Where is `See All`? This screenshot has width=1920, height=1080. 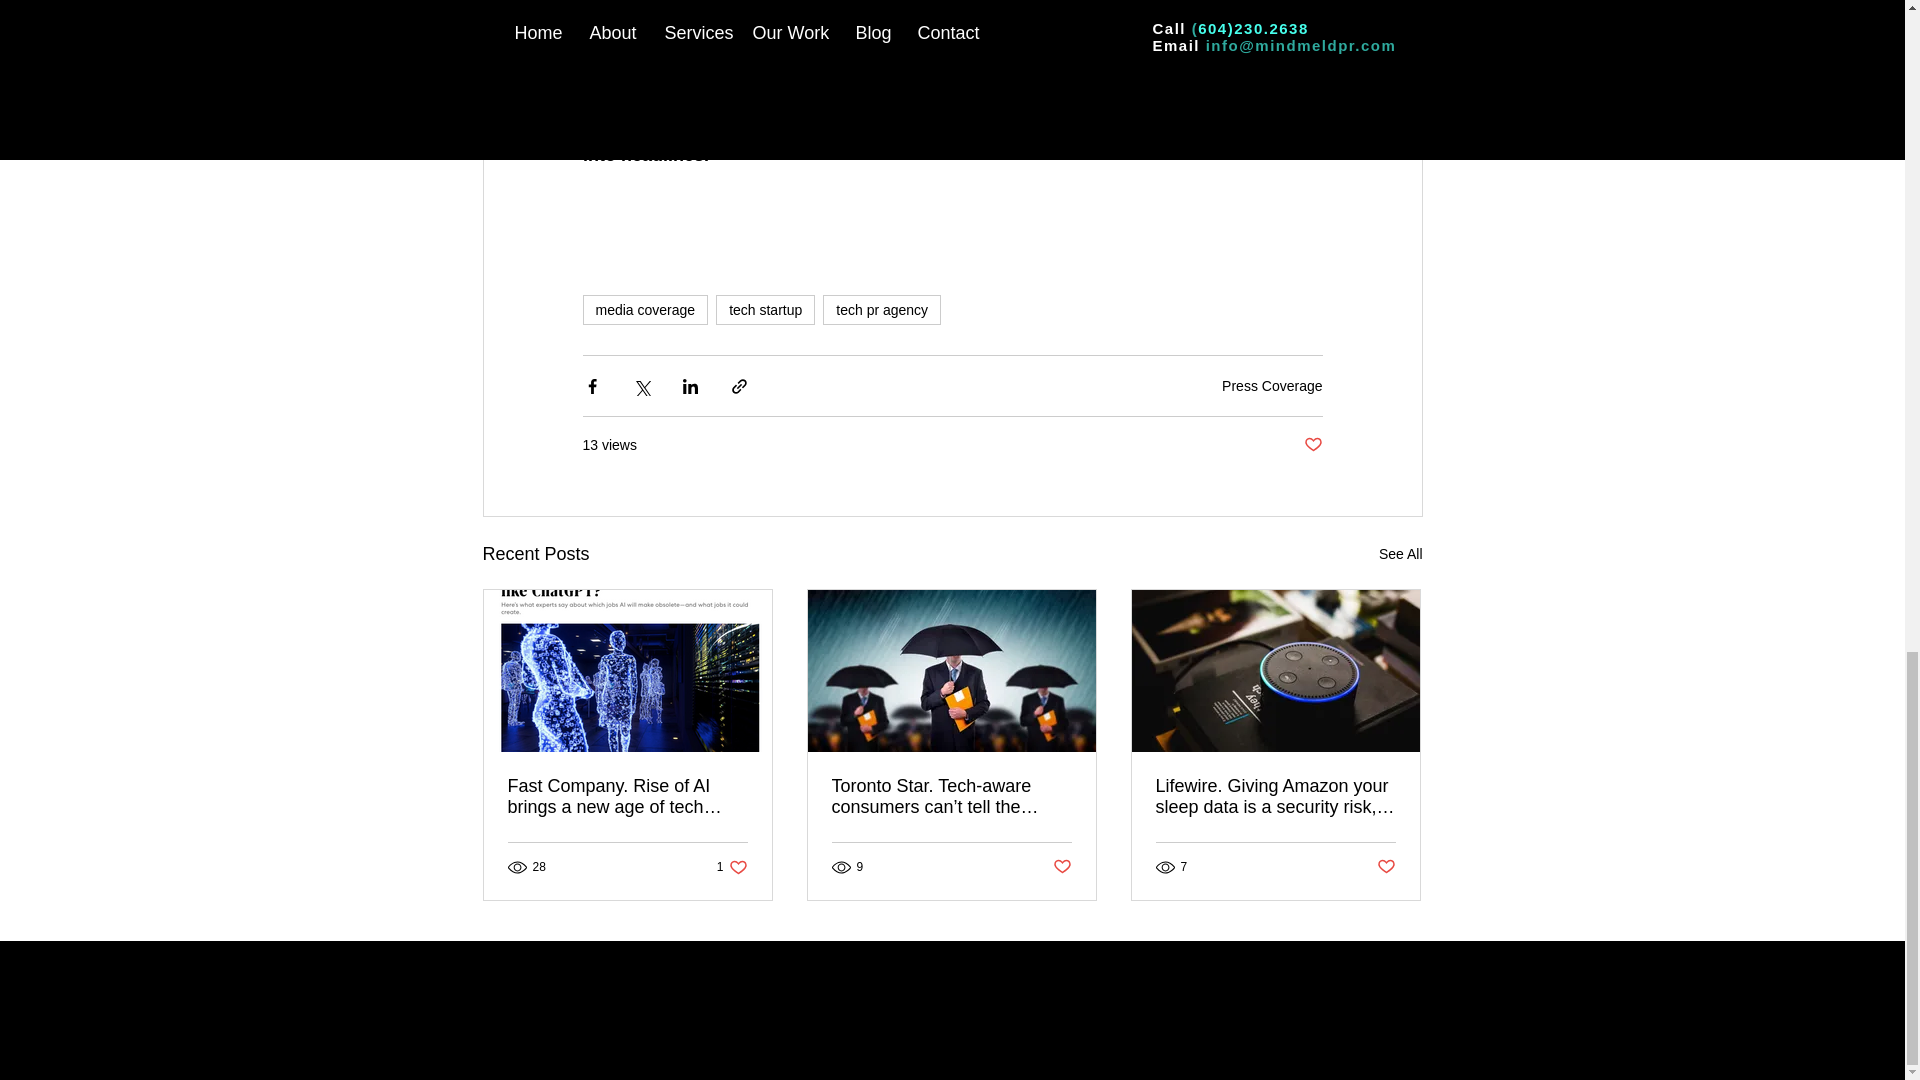 See All is located at coordinates (765, 310).